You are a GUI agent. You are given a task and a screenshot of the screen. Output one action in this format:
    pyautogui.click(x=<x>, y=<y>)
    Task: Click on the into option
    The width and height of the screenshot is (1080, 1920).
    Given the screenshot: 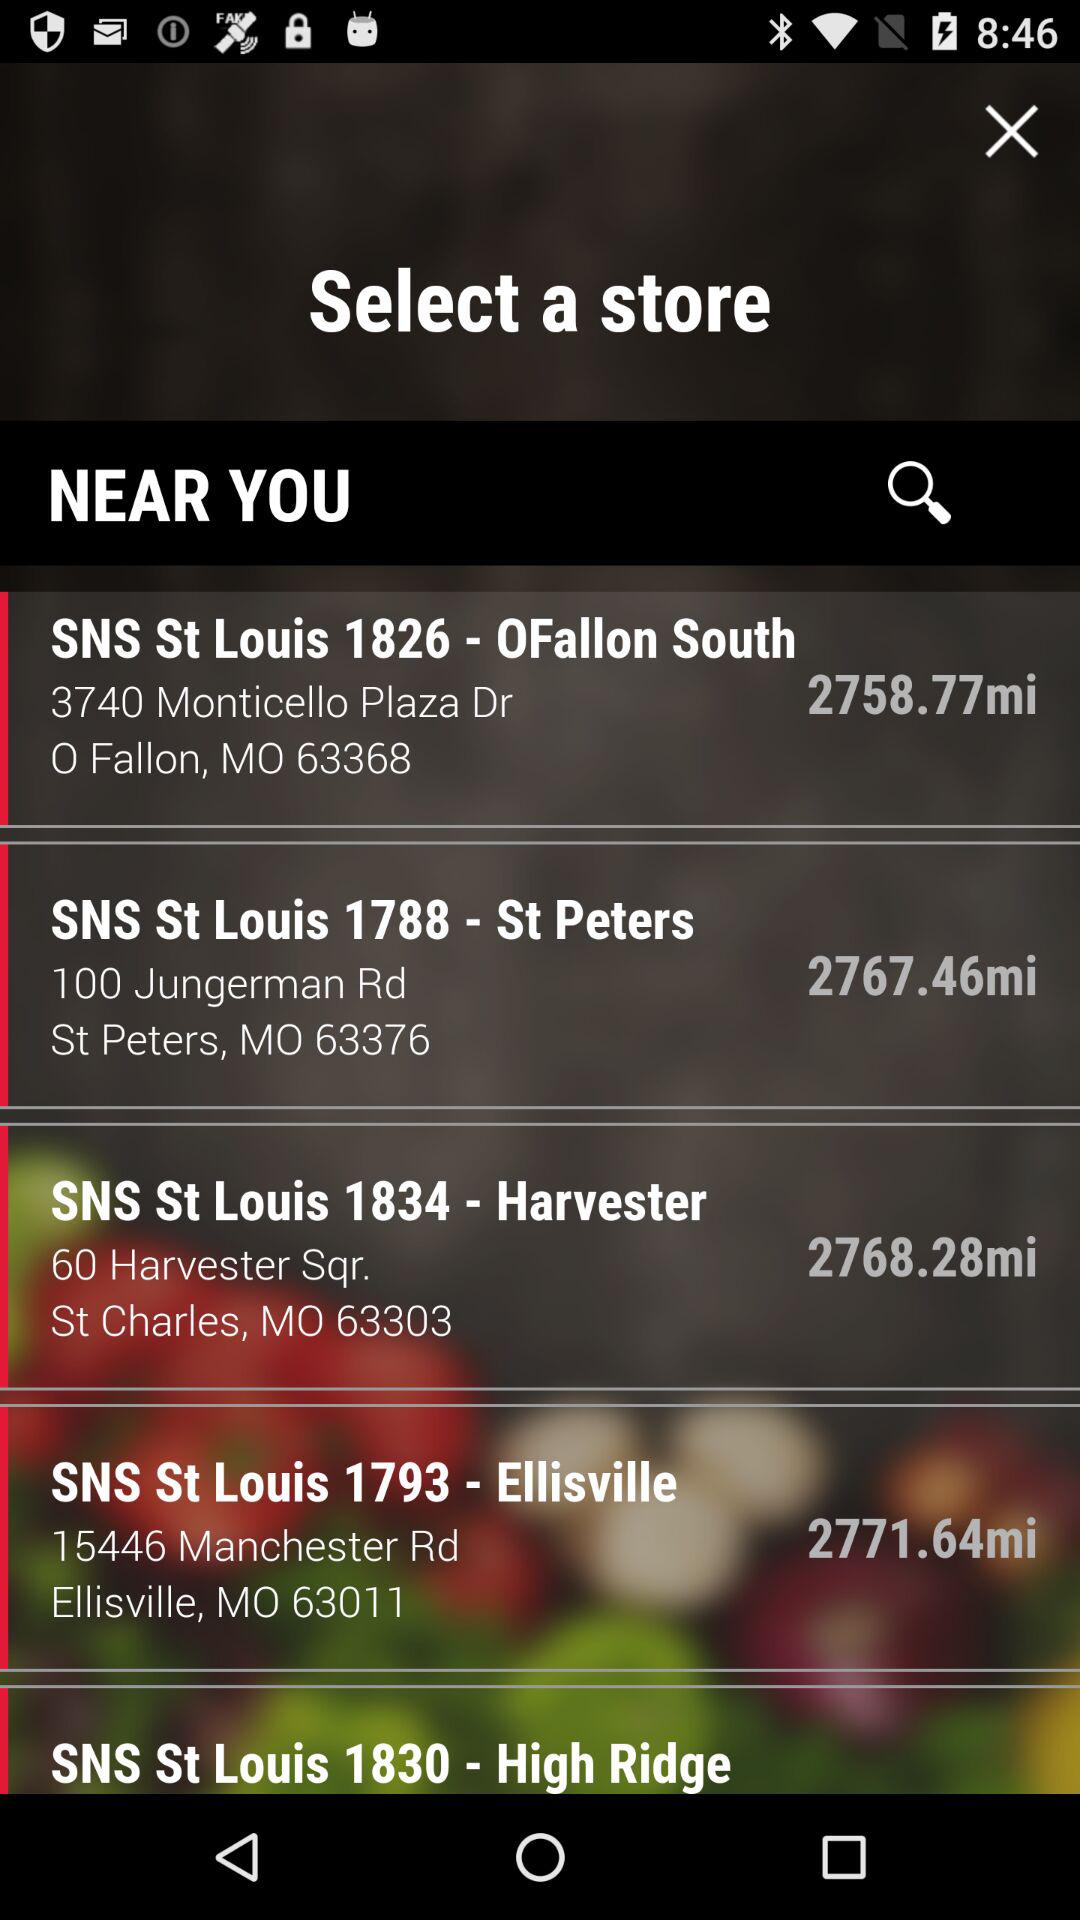 What is the action you would take?
    pyautogui.click(x=1011, y=131)
    